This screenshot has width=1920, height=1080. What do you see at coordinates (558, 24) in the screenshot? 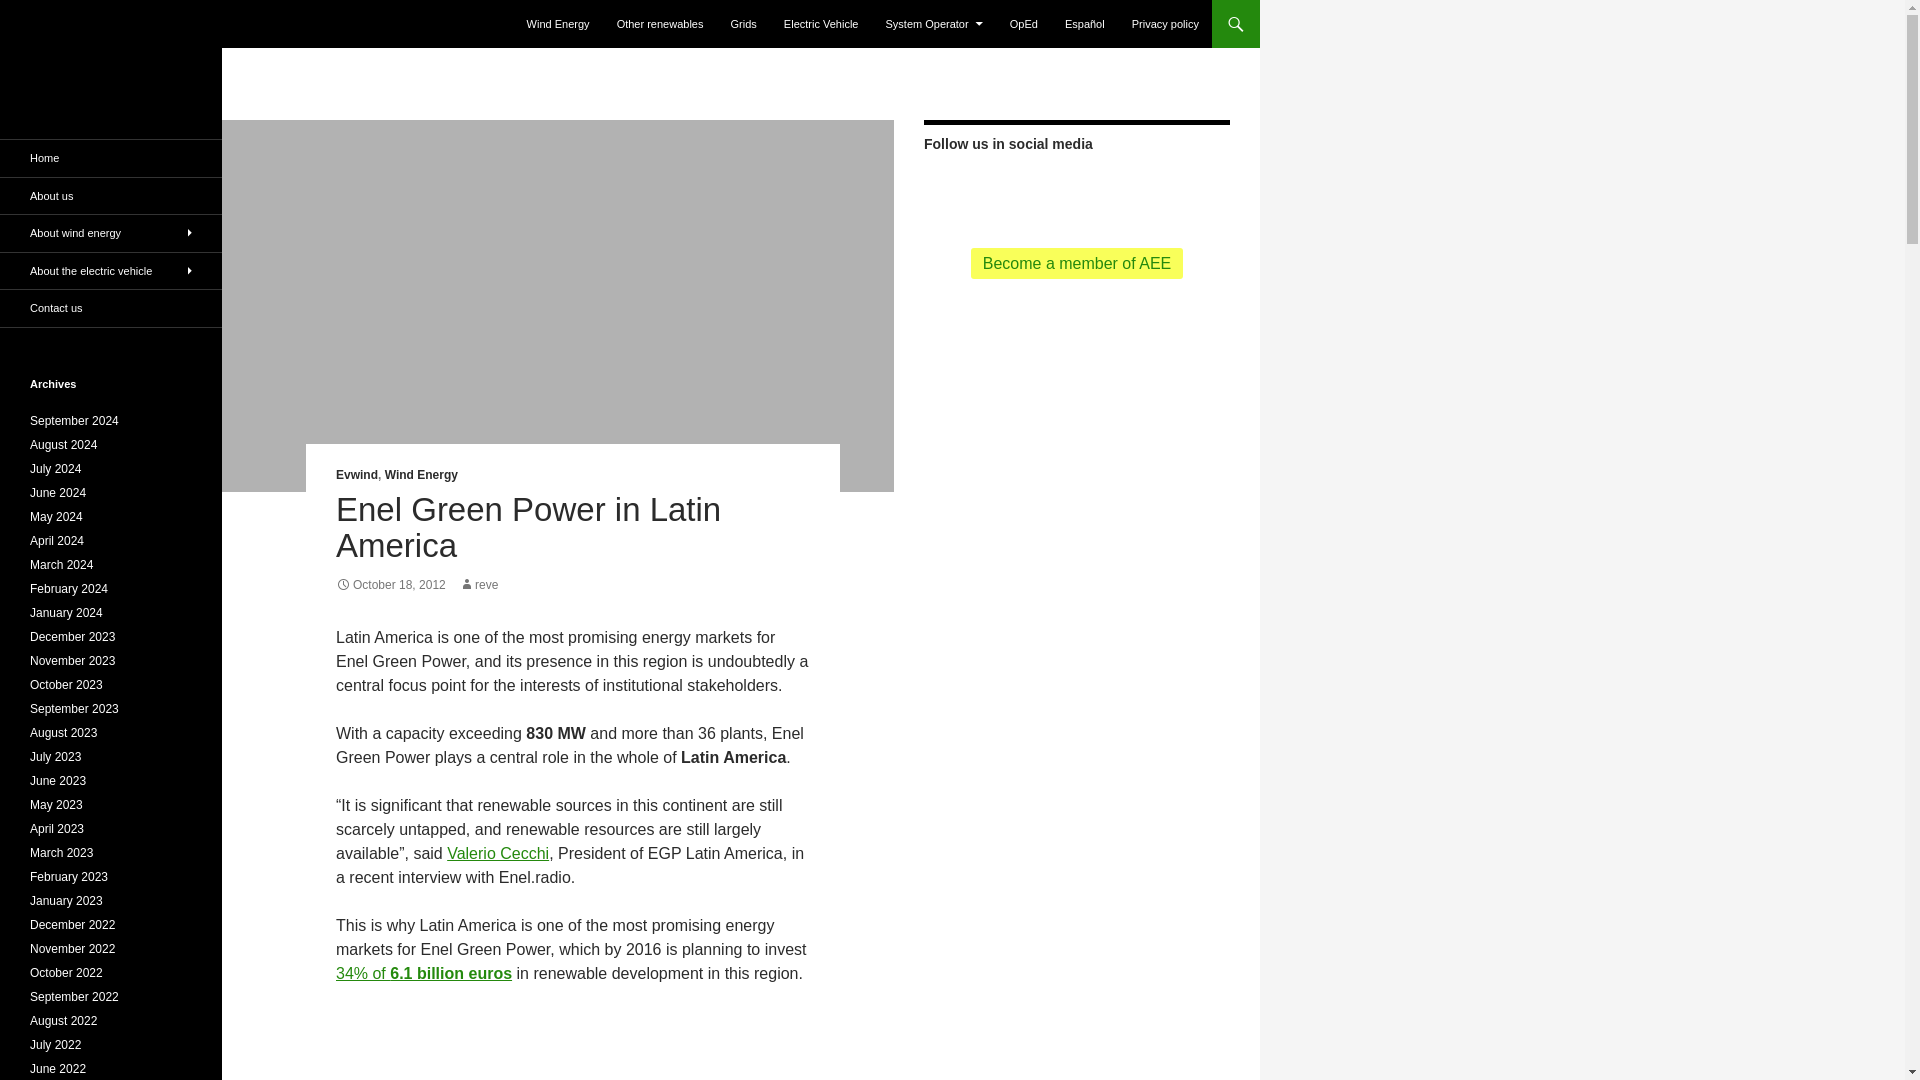
I see `Wind Energy` at bounding box center [558, 24].